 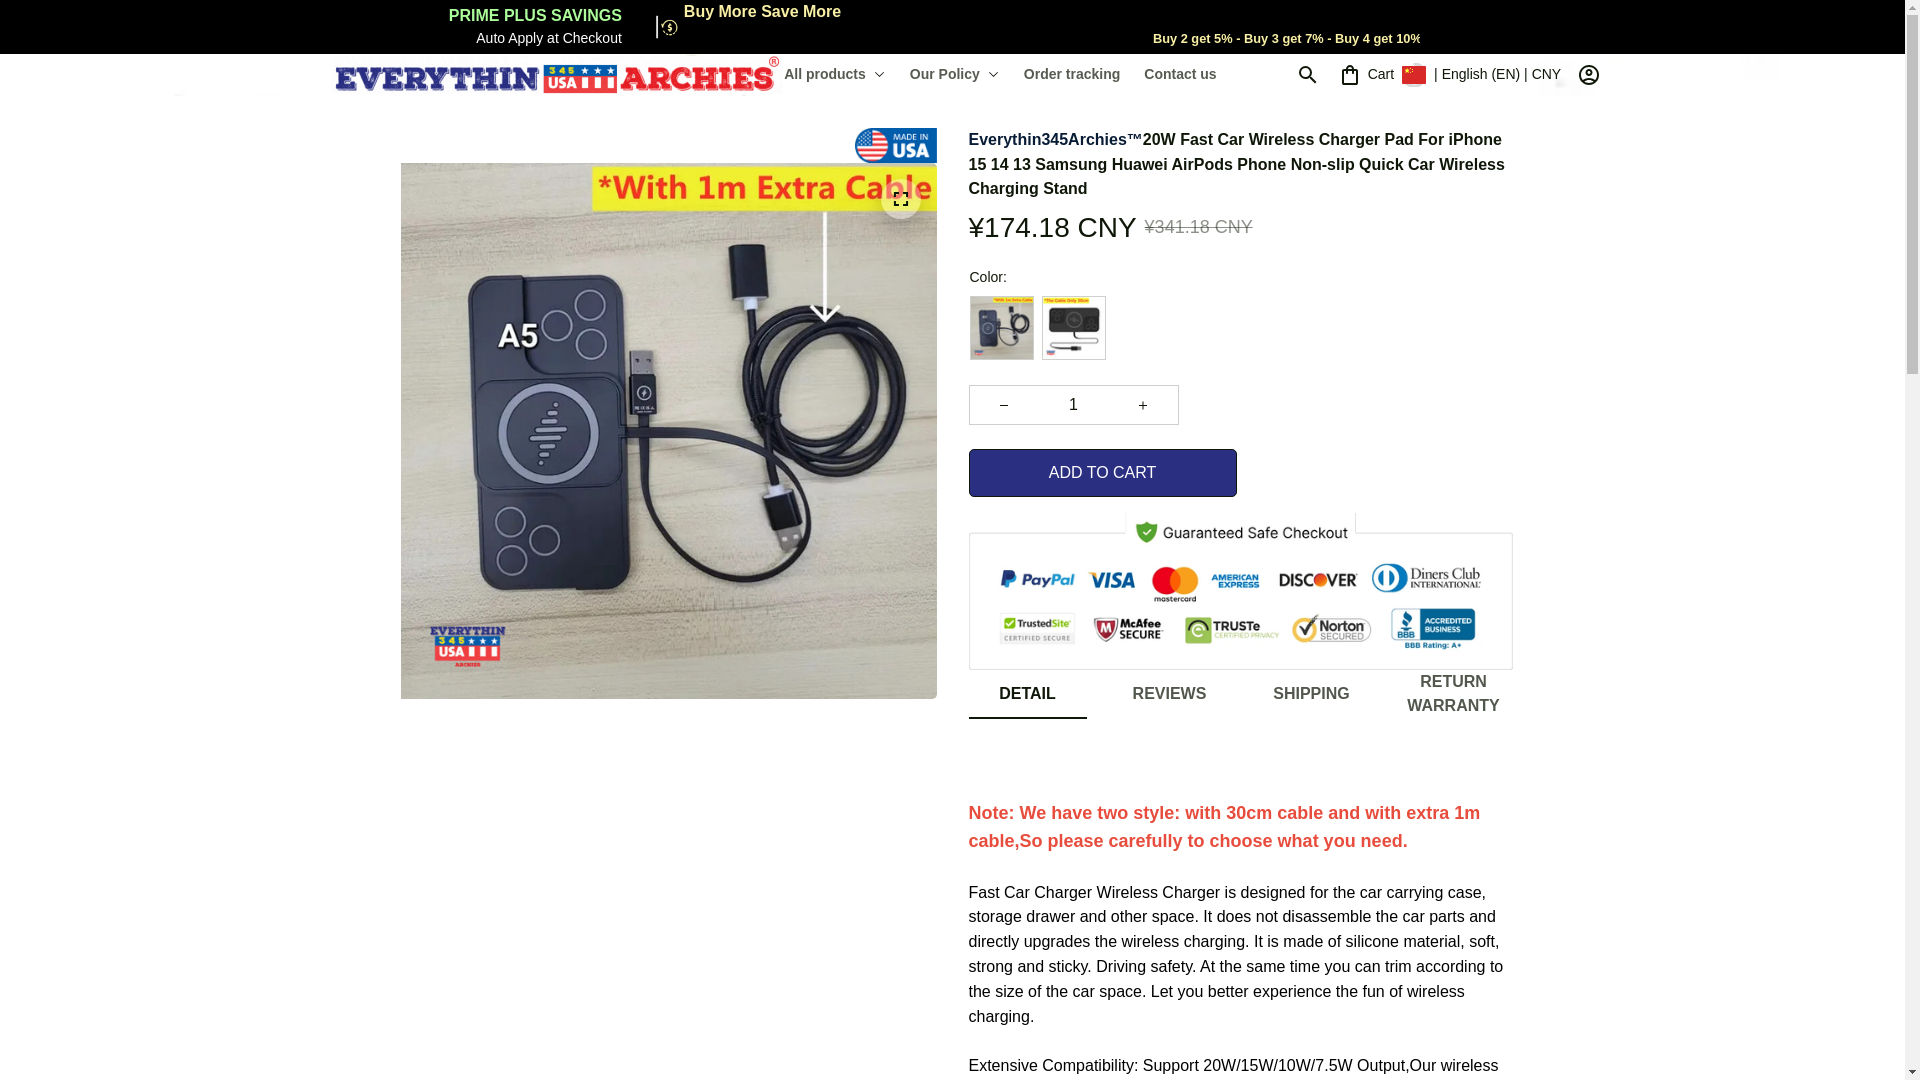 I want to click on SHIPPING, so click(x=1310, y=694).